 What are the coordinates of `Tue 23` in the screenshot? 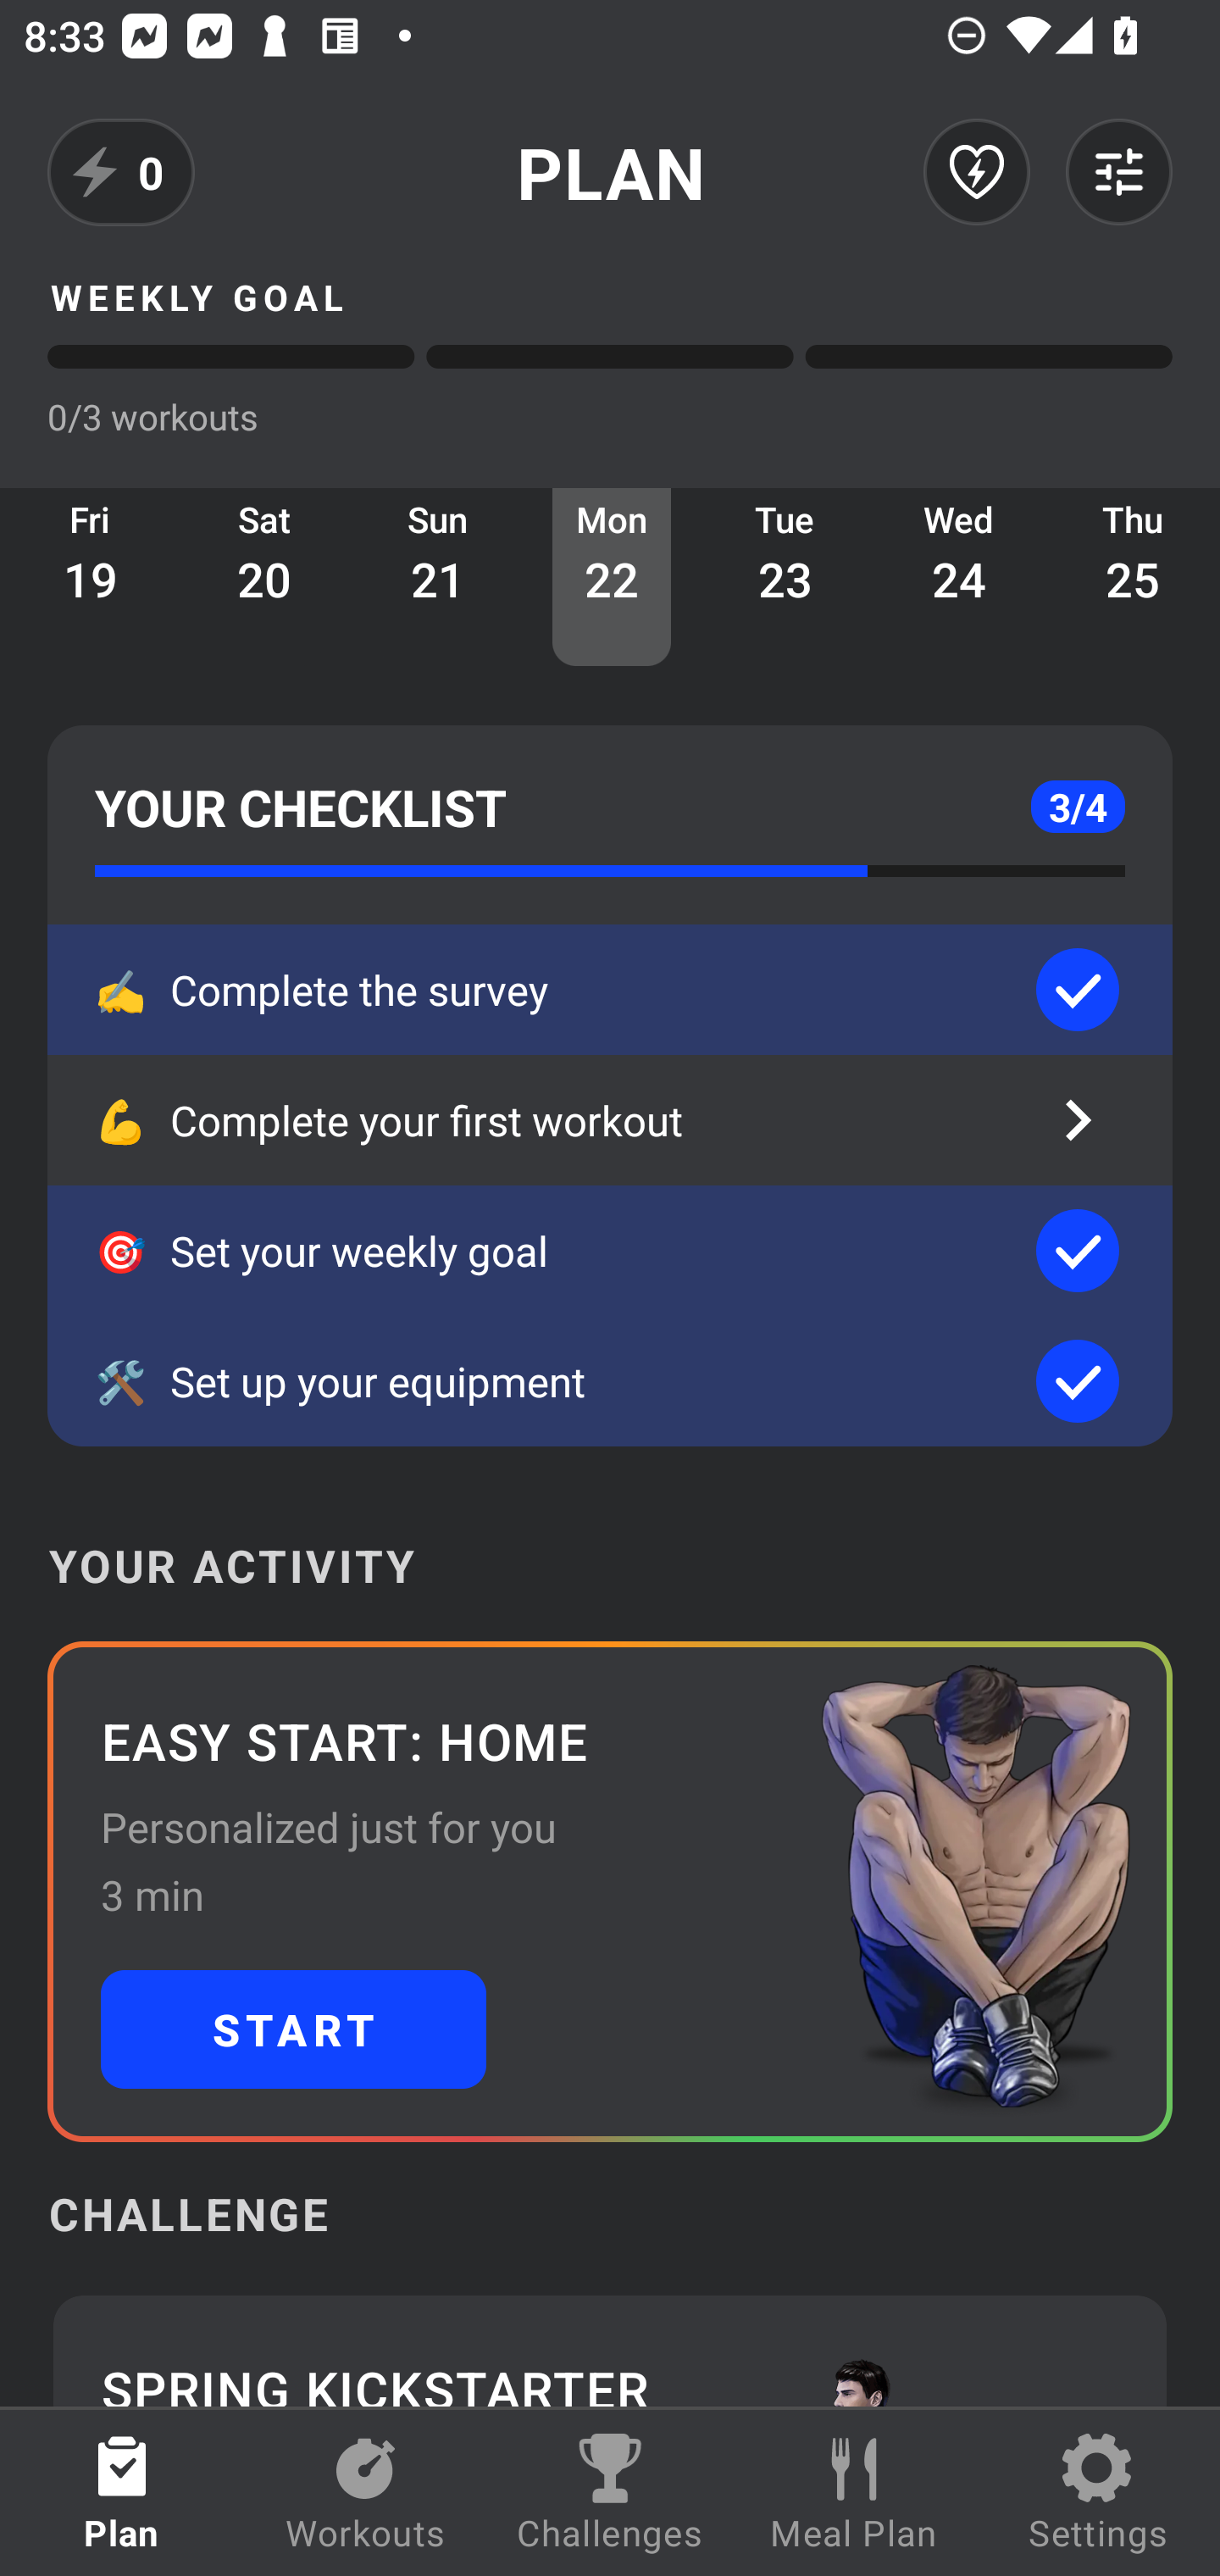 It's located at (785, 576).